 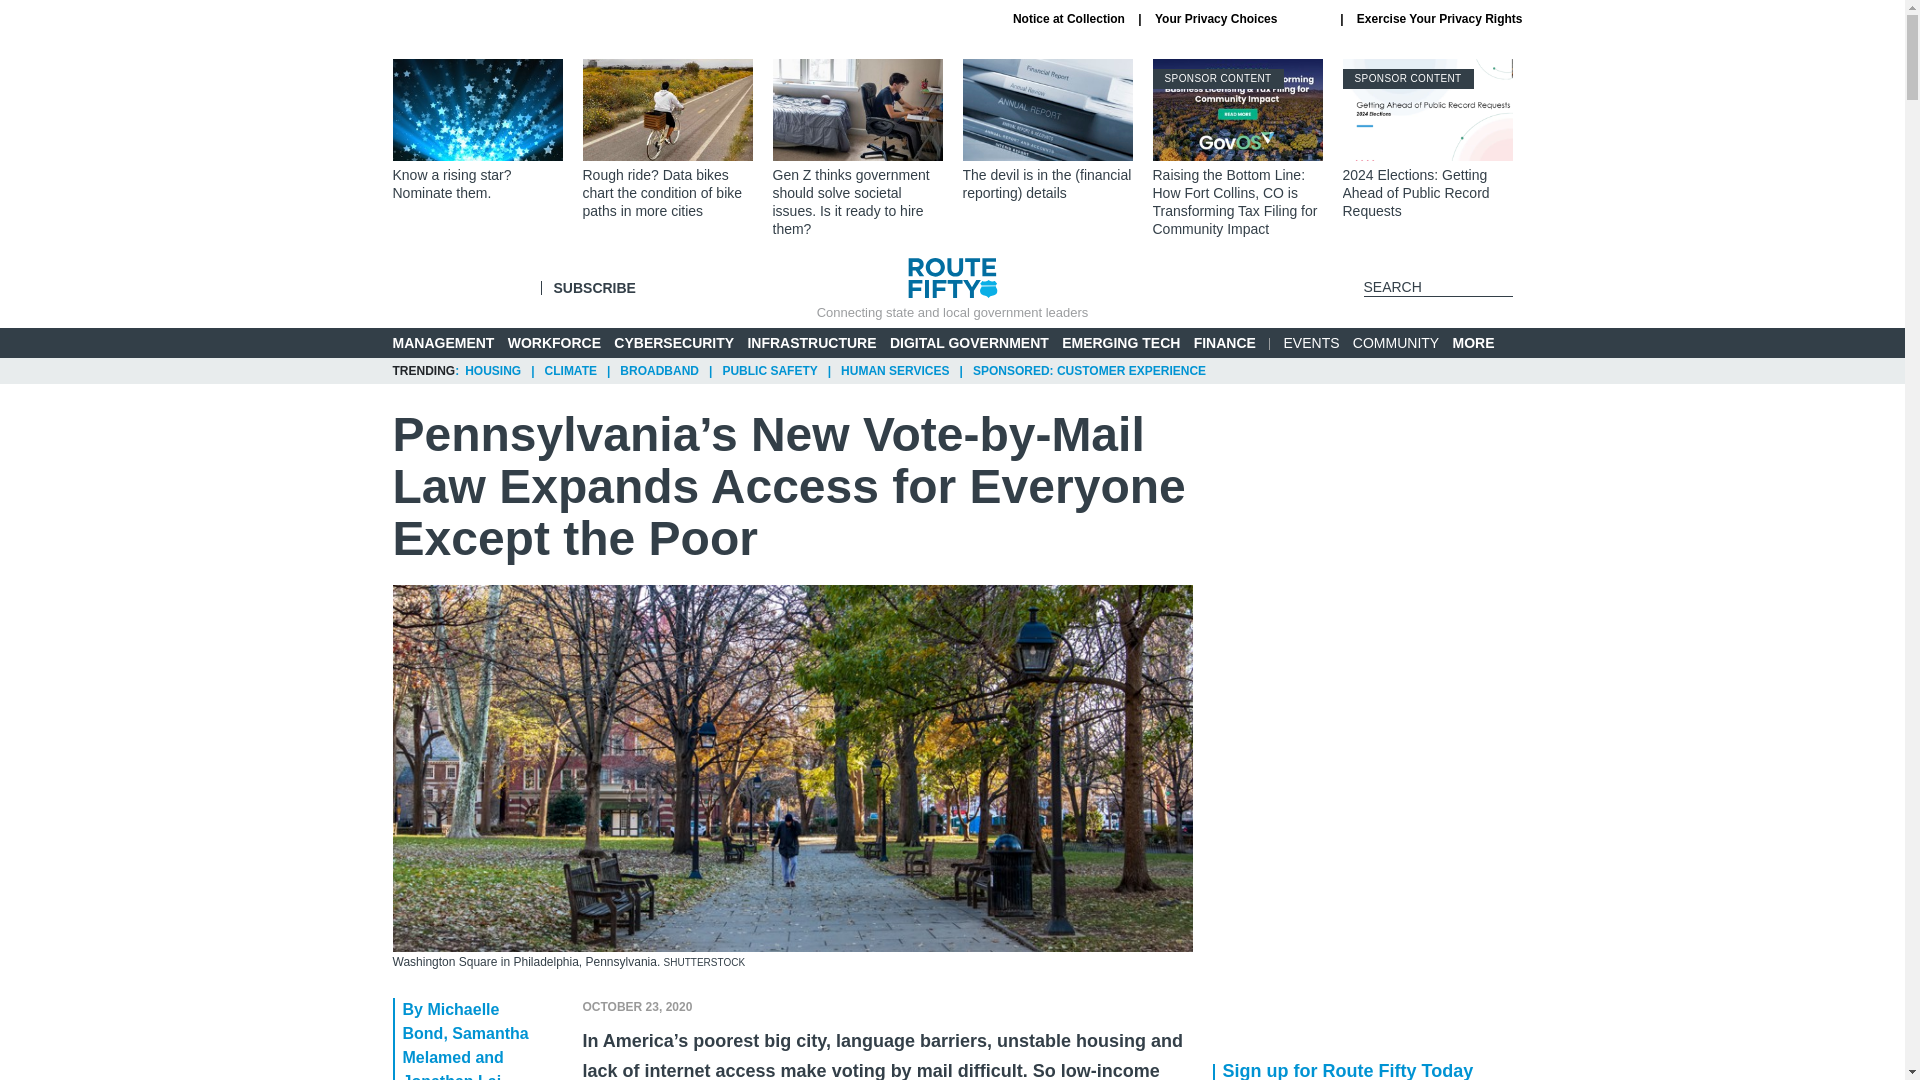 What do you see at coordinates (1120, 342) in the screenshot?
I see `EMERGING TECH` at bounding box center [1120, 342].